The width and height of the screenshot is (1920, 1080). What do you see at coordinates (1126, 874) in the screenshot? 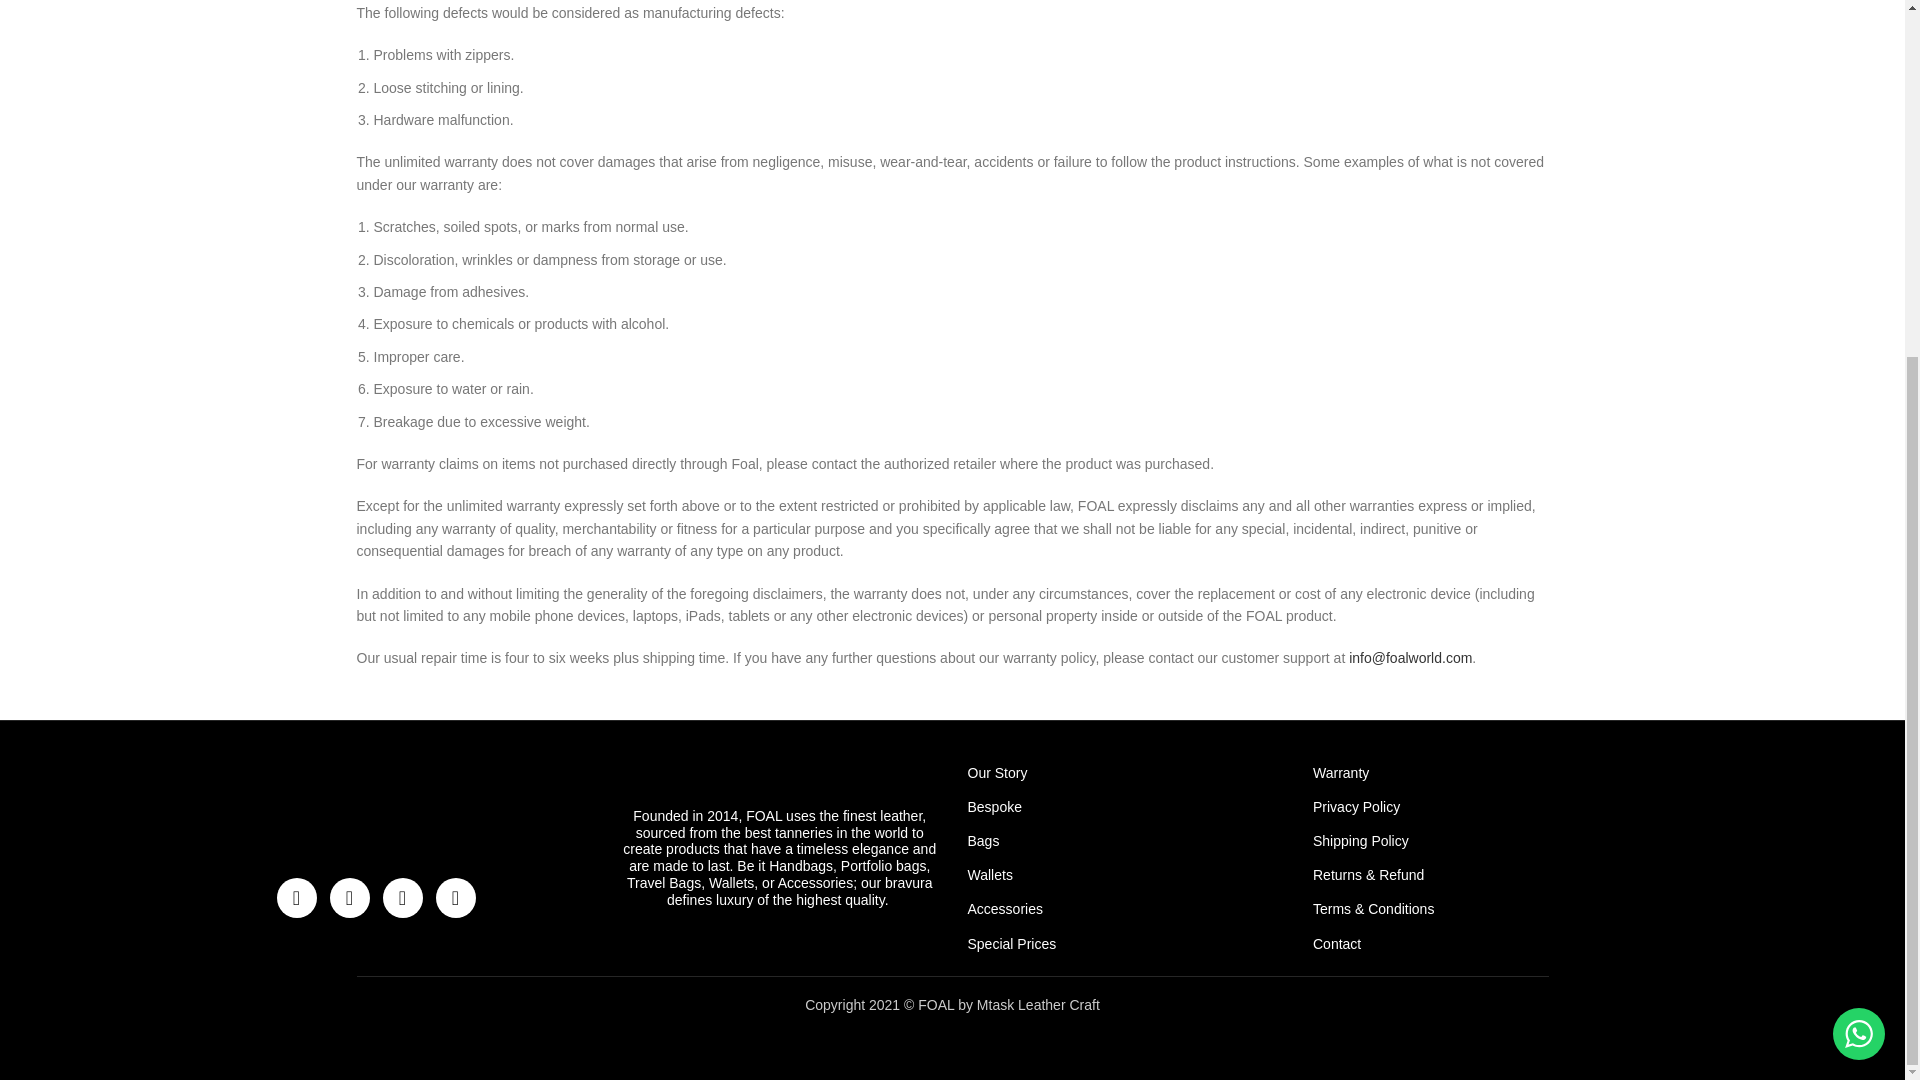
I see `Wallets` at bounding box center [1126, 874].